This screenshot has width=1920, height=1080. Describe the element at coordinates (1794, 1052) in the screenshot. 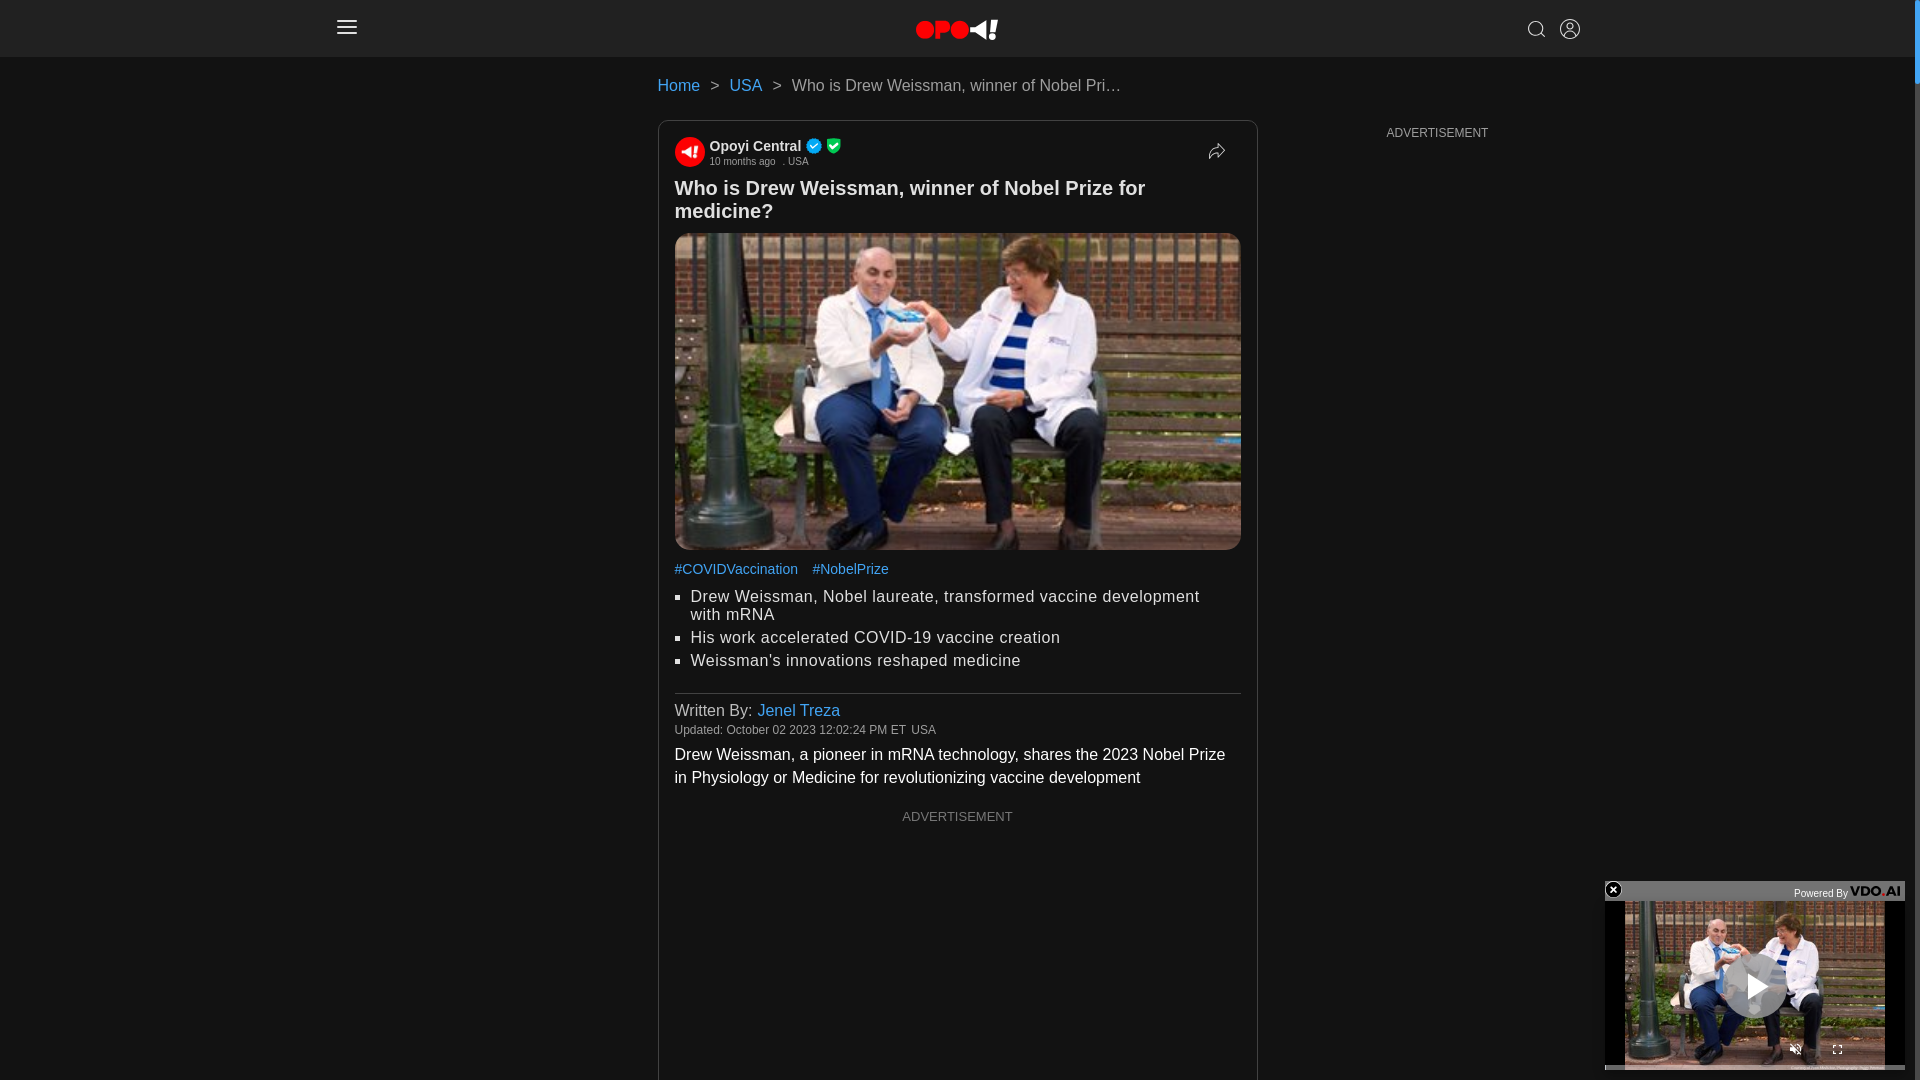

I see `Unmute` at that location.